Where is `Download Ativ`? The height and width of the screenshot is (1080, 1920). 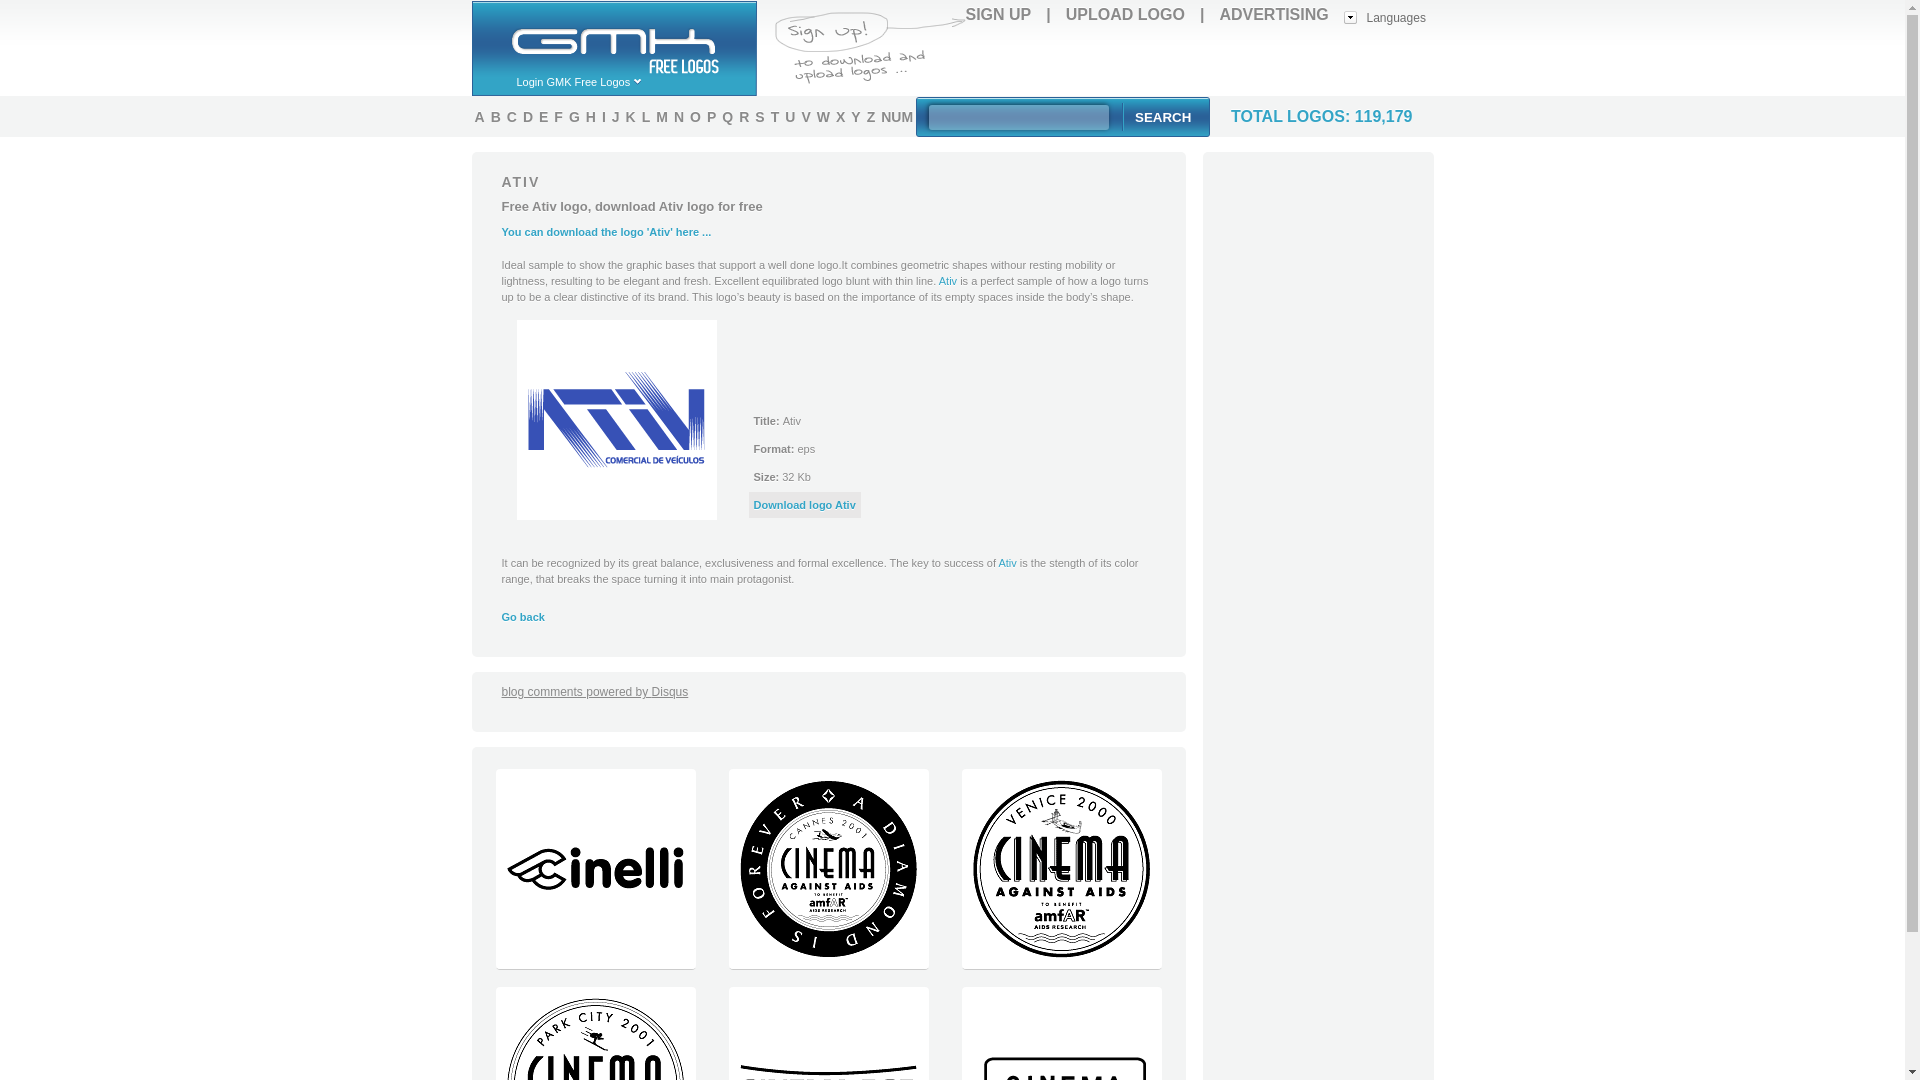 Download Ativ is located at coordinates (616, 419).